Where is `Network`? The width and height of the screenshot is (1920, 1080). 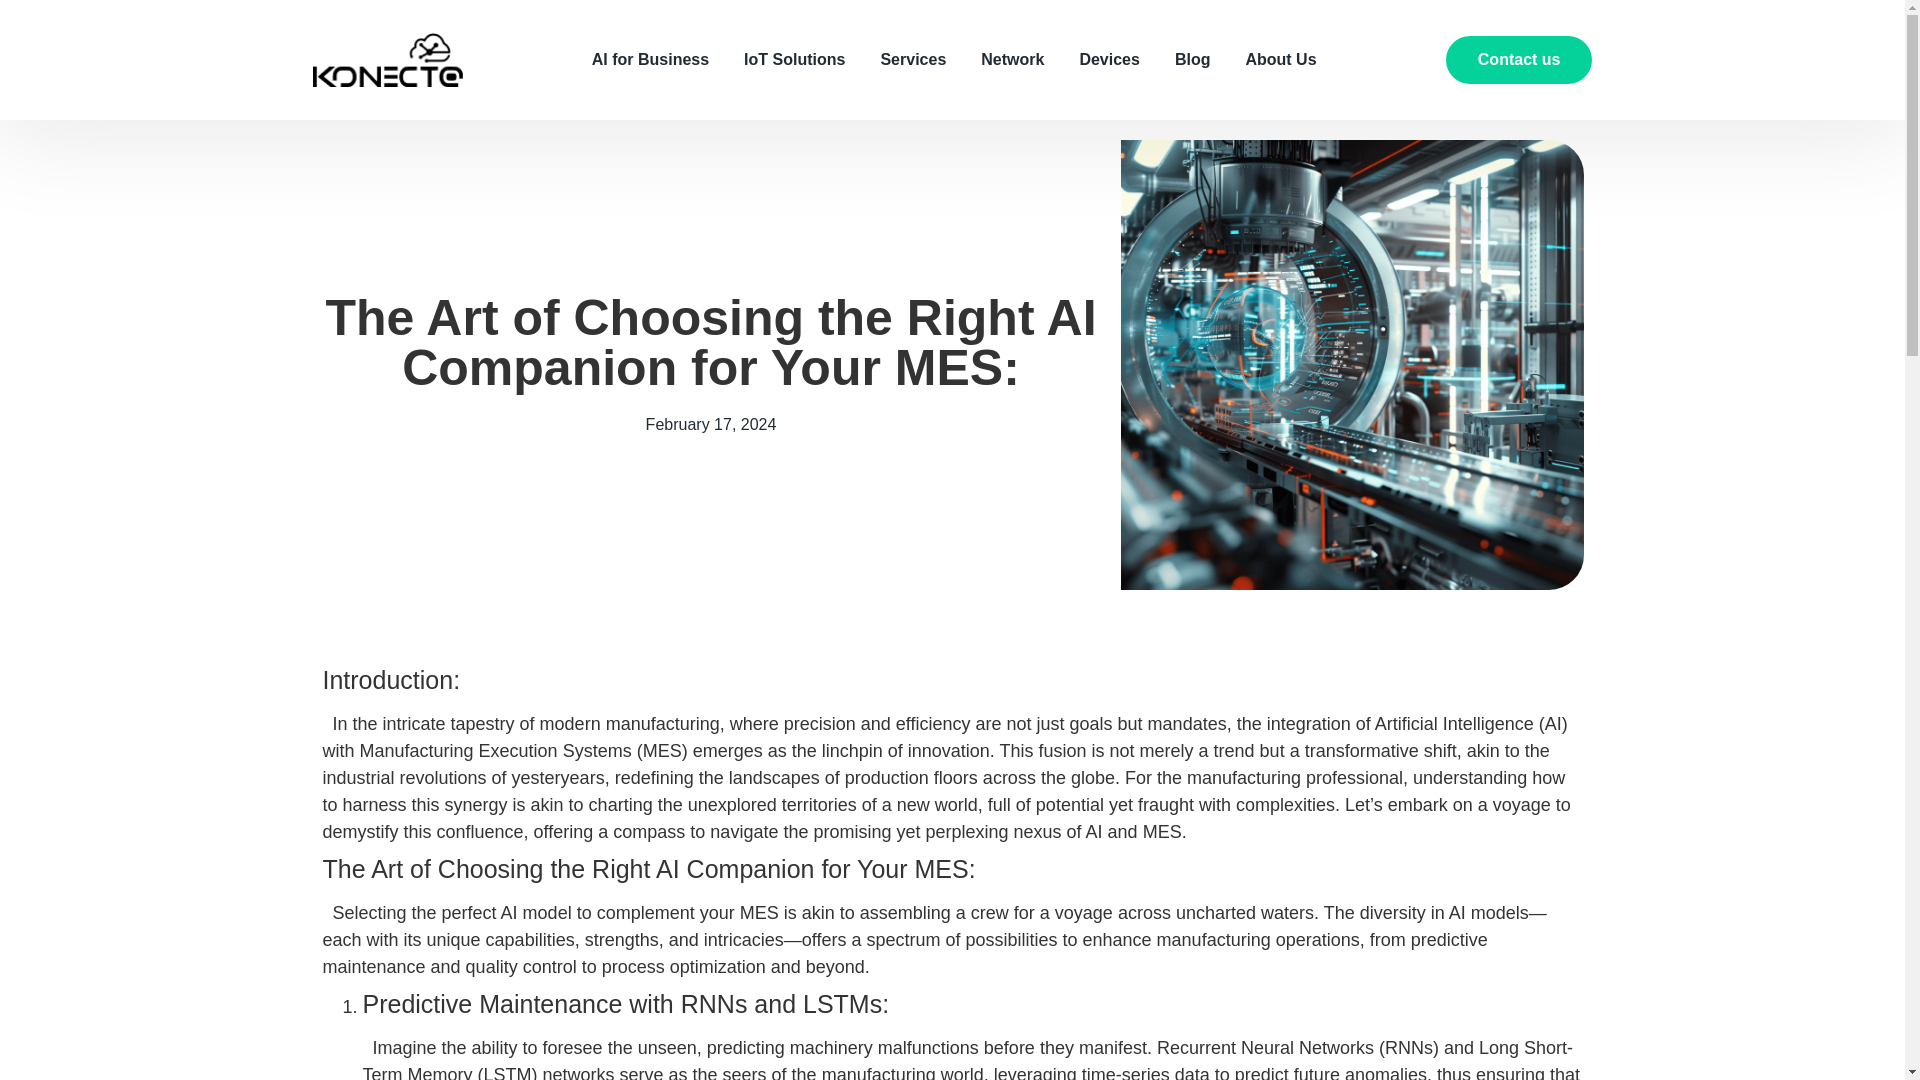 Network is located at coordinates (1012, 60).